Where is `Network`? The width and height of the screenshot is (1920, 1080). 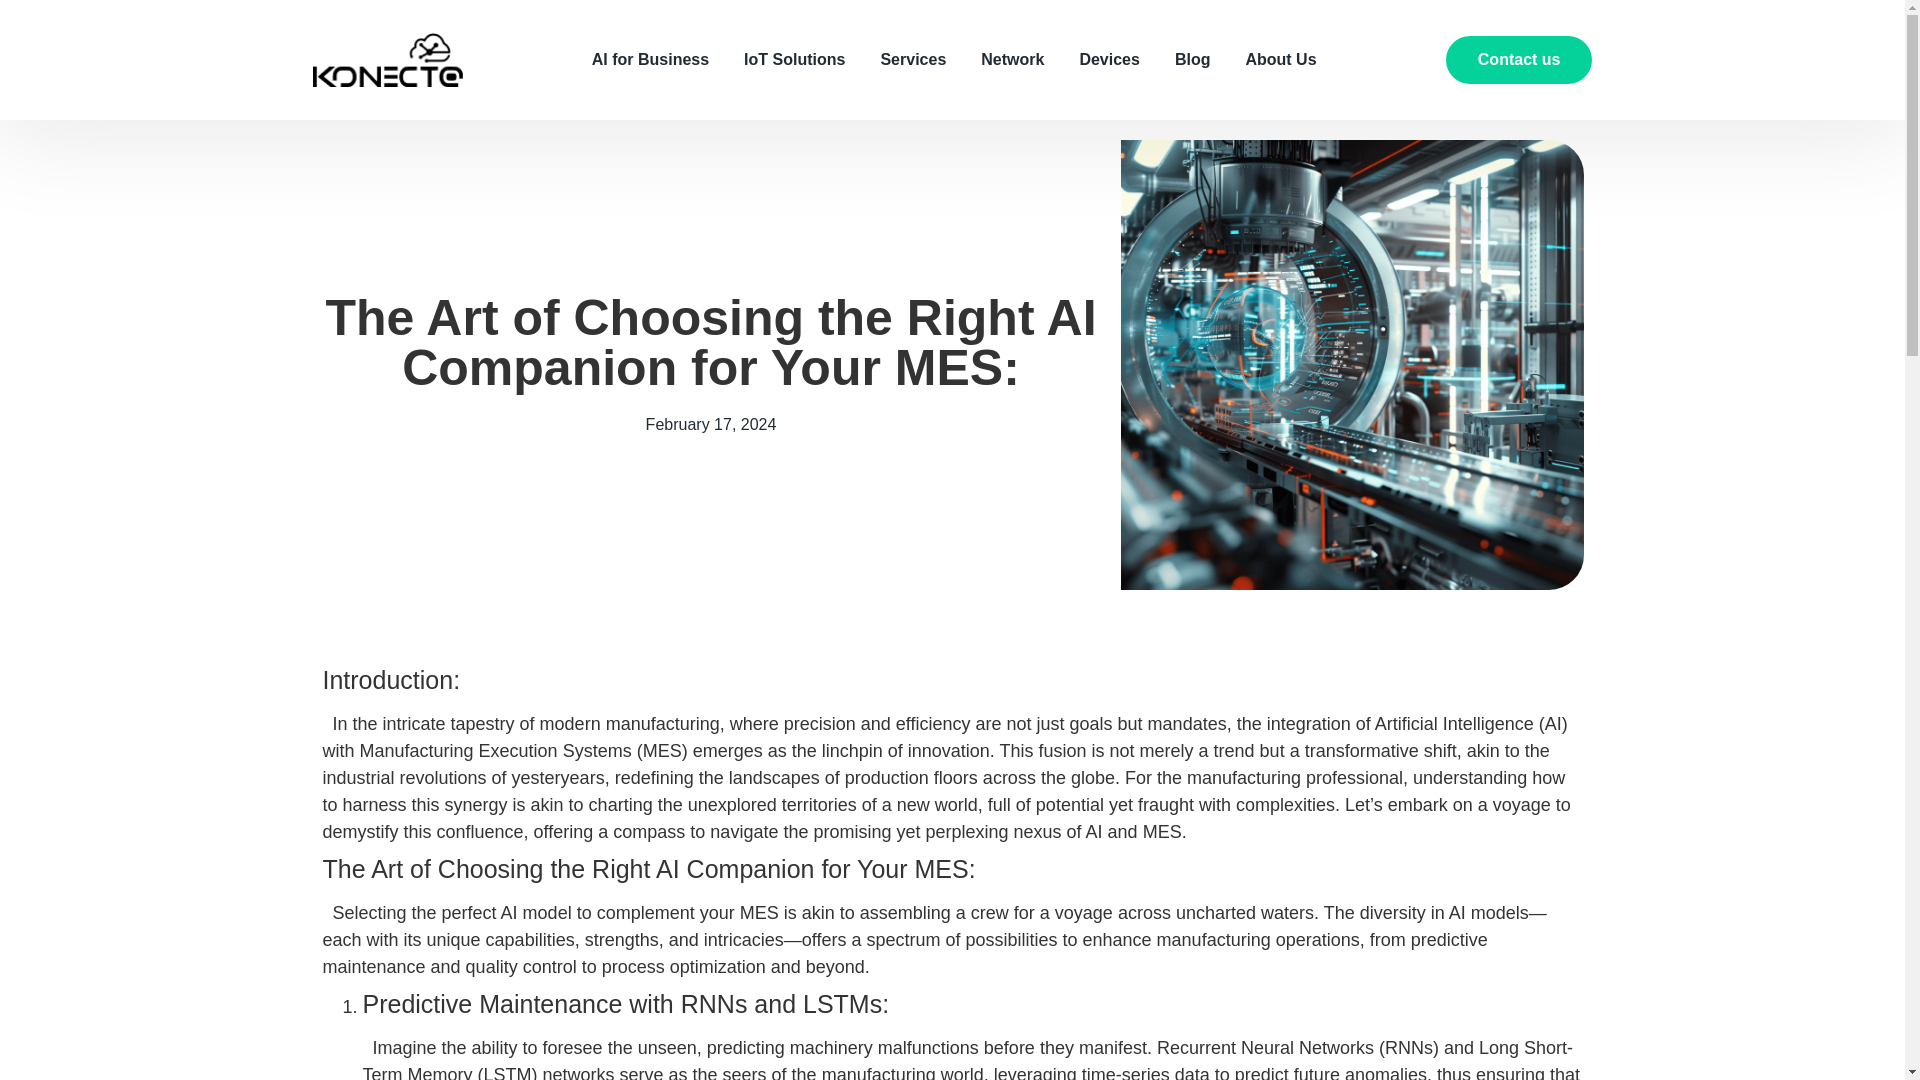 Network is located at coordinates (1012, 60).